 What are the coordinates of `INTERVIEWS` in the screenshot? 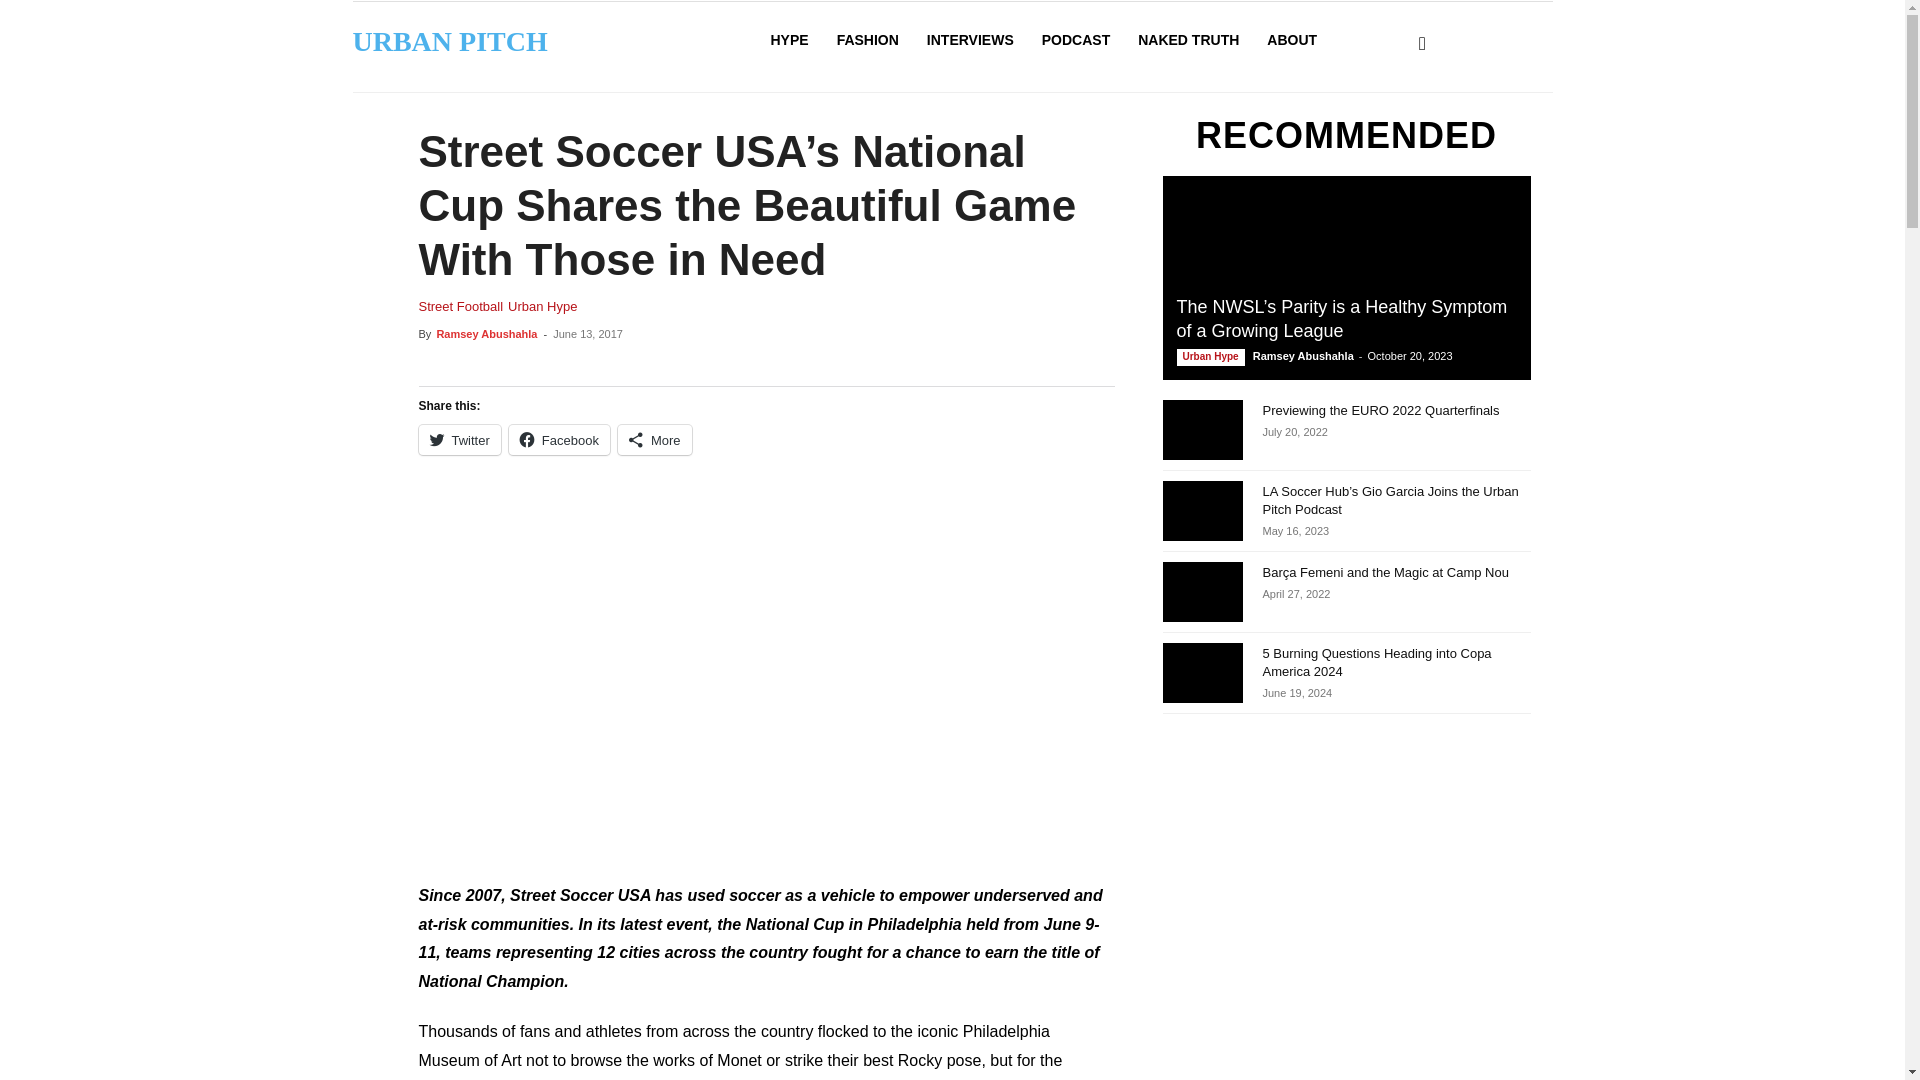 It's located at (970, 40).